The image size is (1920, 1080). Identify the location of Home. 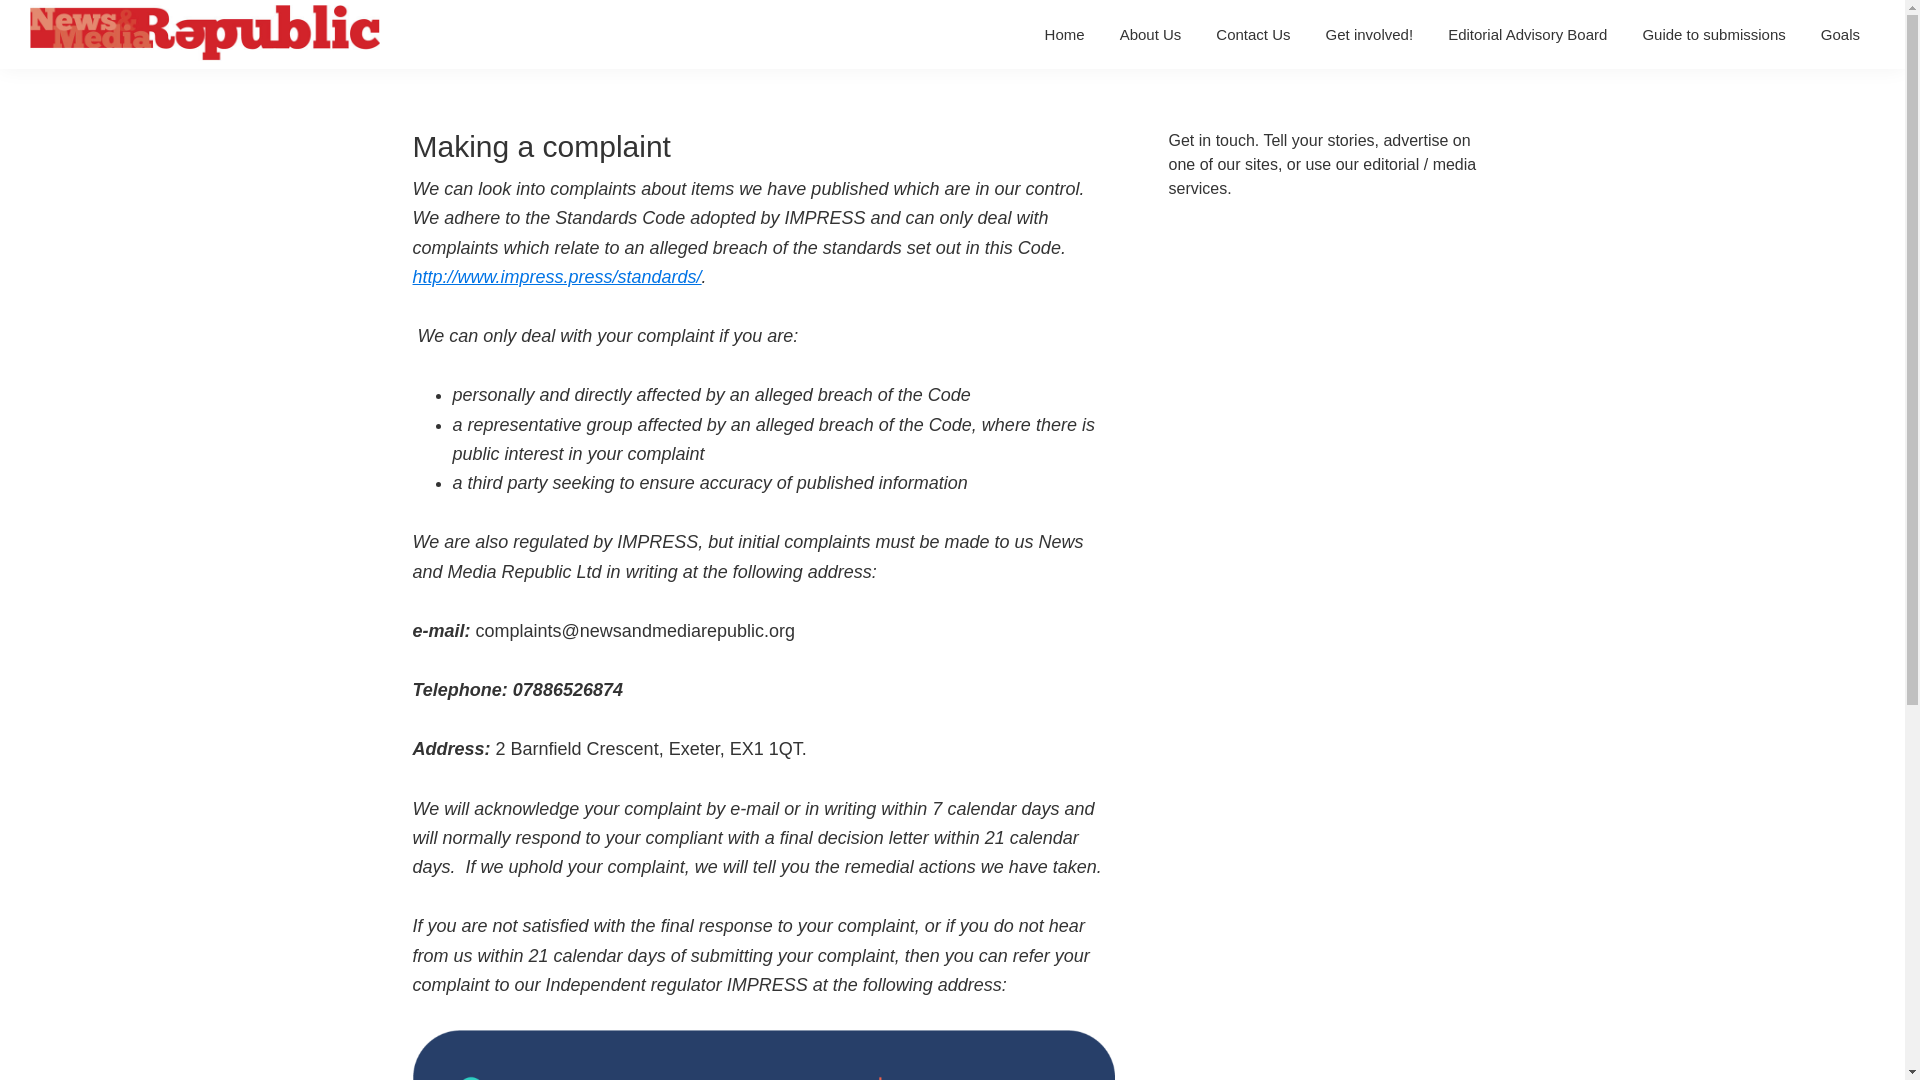
(1064, 34).